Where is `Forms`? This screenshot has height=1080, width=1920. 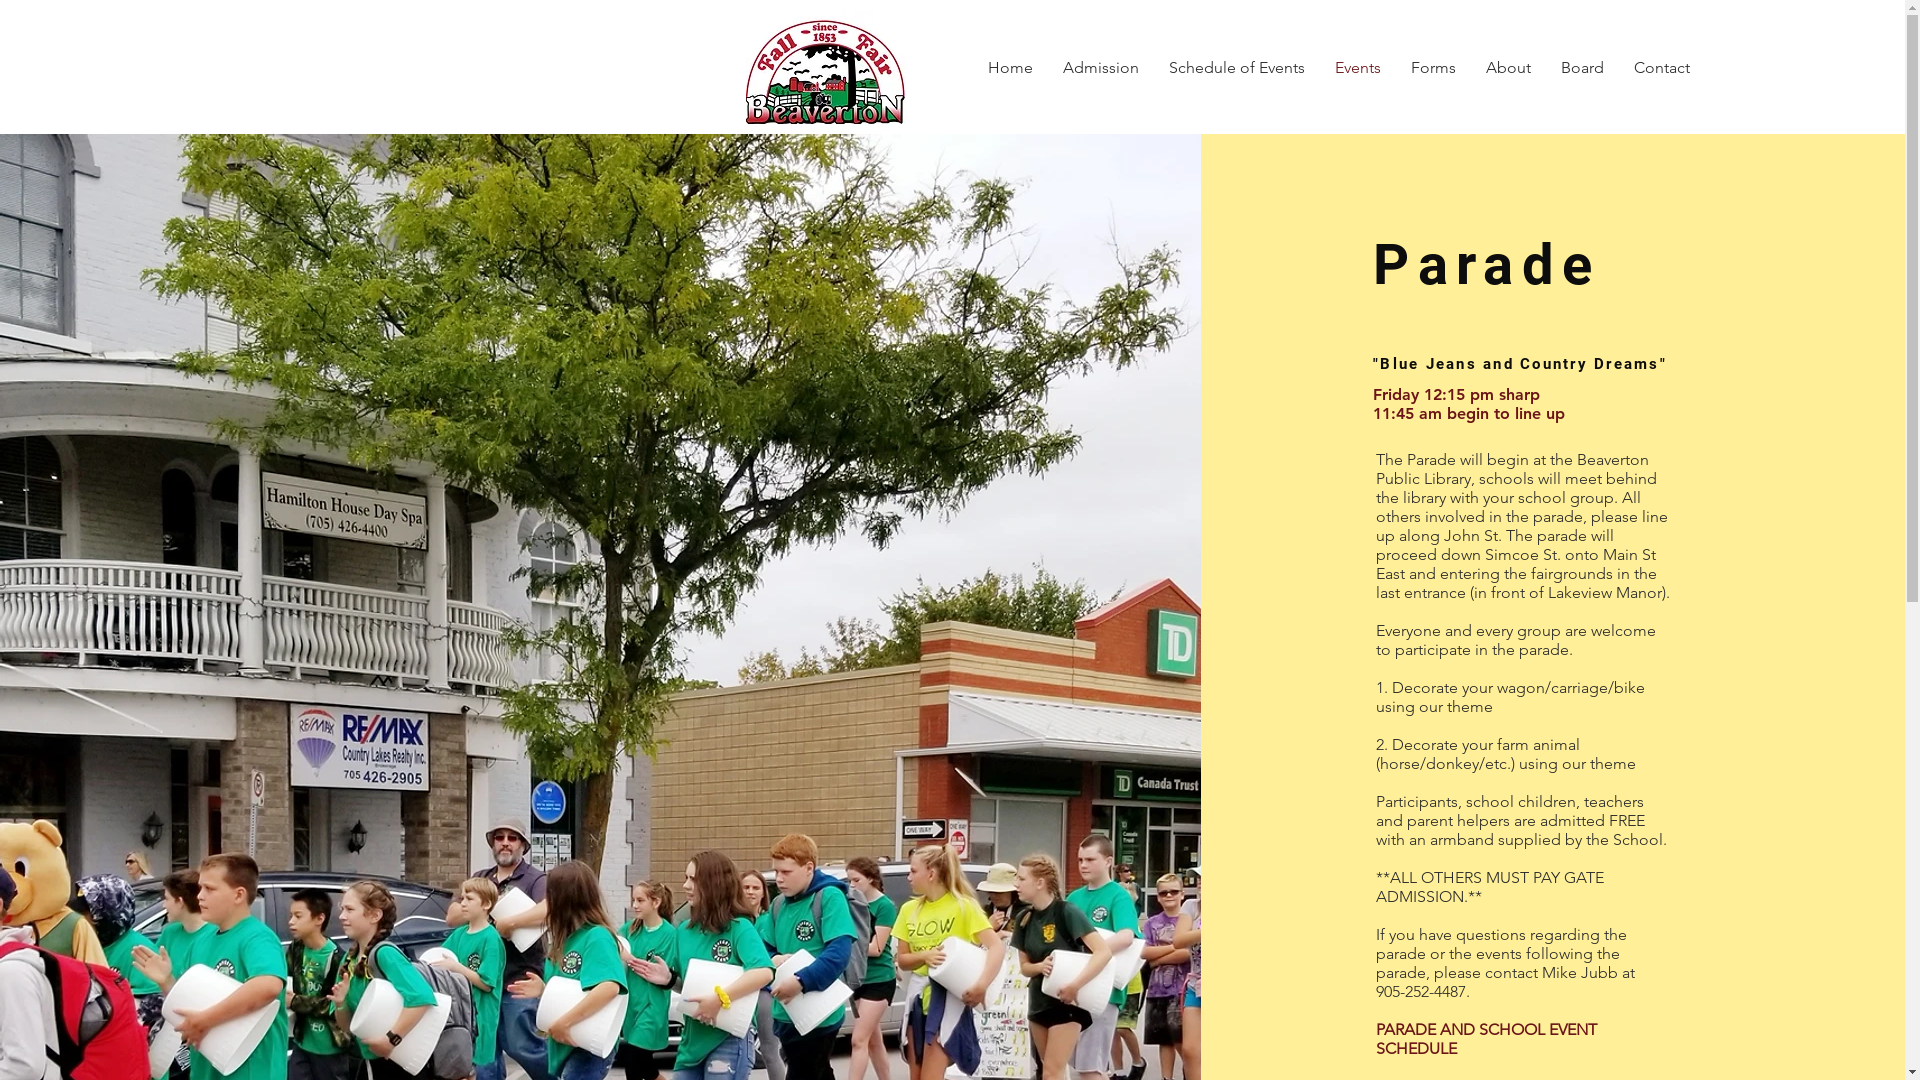
Forms is located at coordinates (1434, 68).